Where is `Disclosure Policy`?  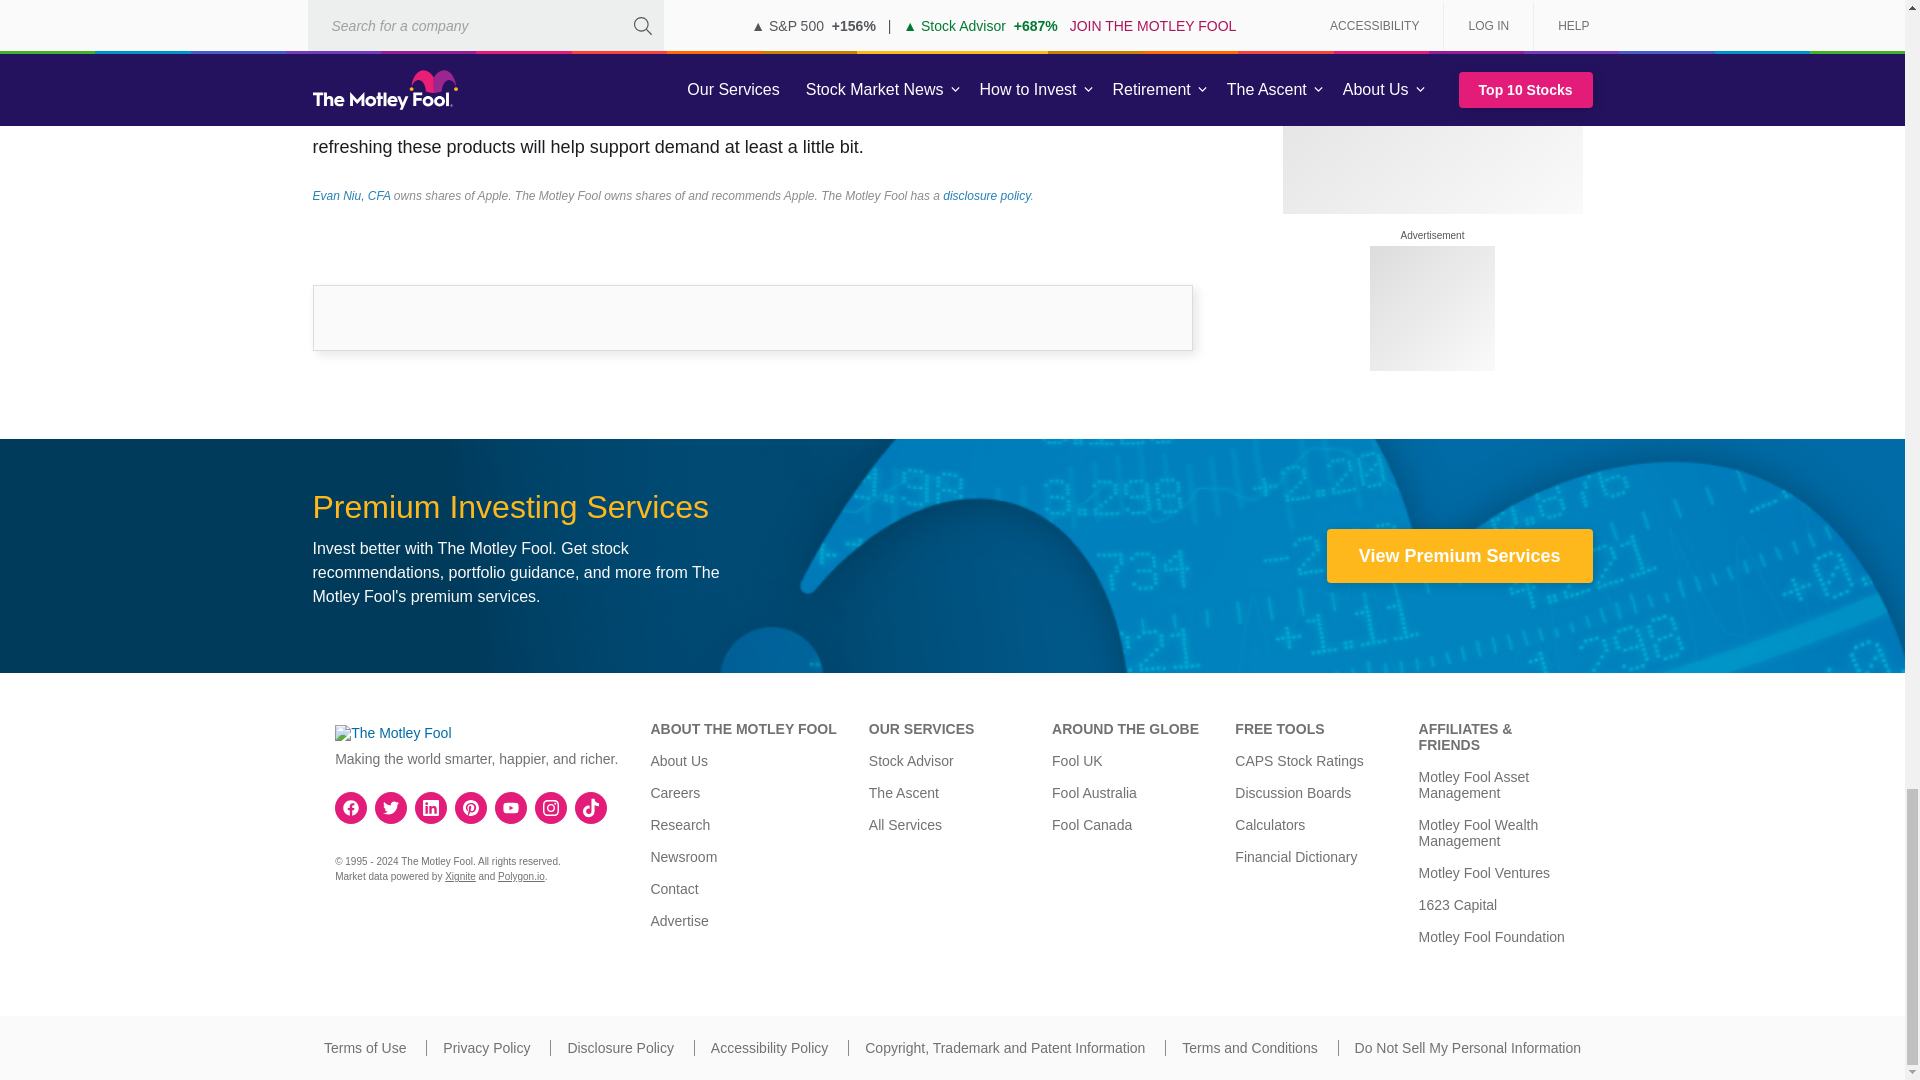
Disclosure Policy is located at coordinates (620, 1048).